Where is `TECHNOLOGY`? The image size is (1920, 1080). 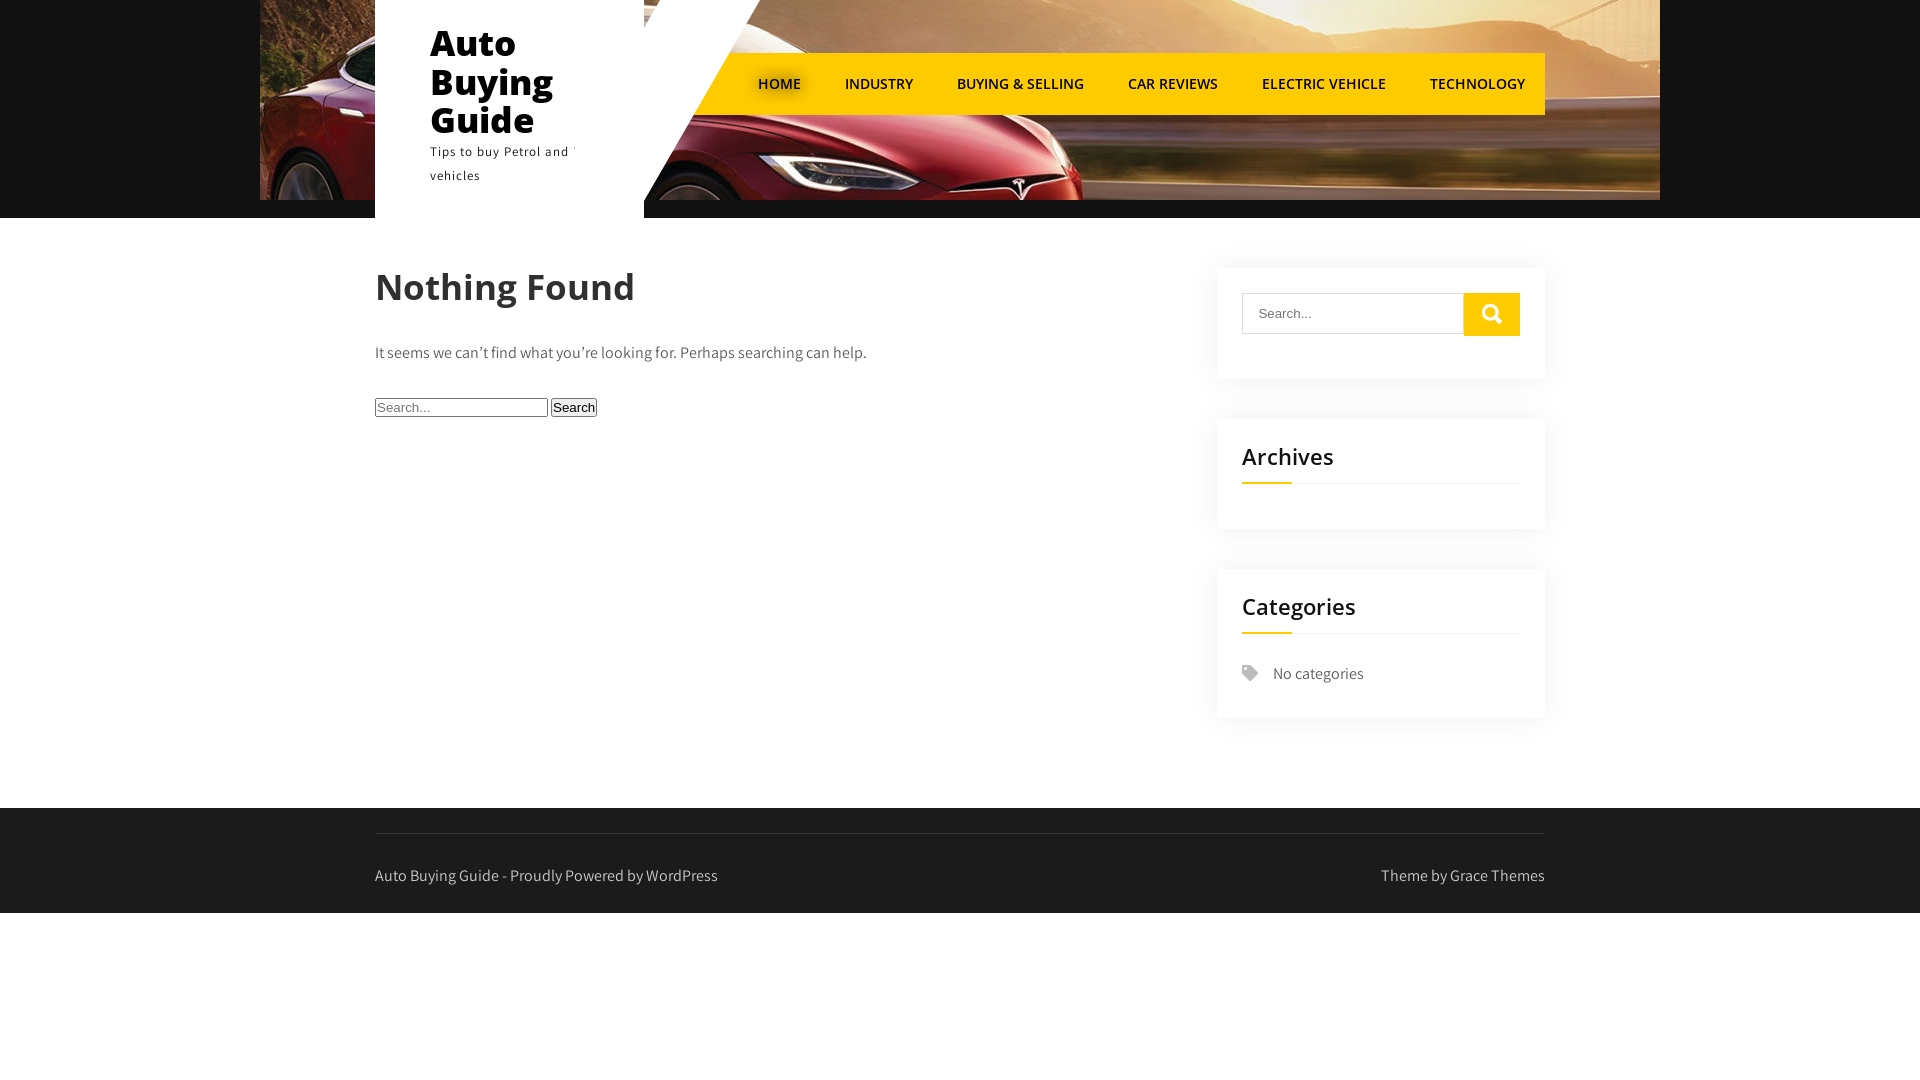
TECHNOLOGY is located at coordinates (1478, 84).